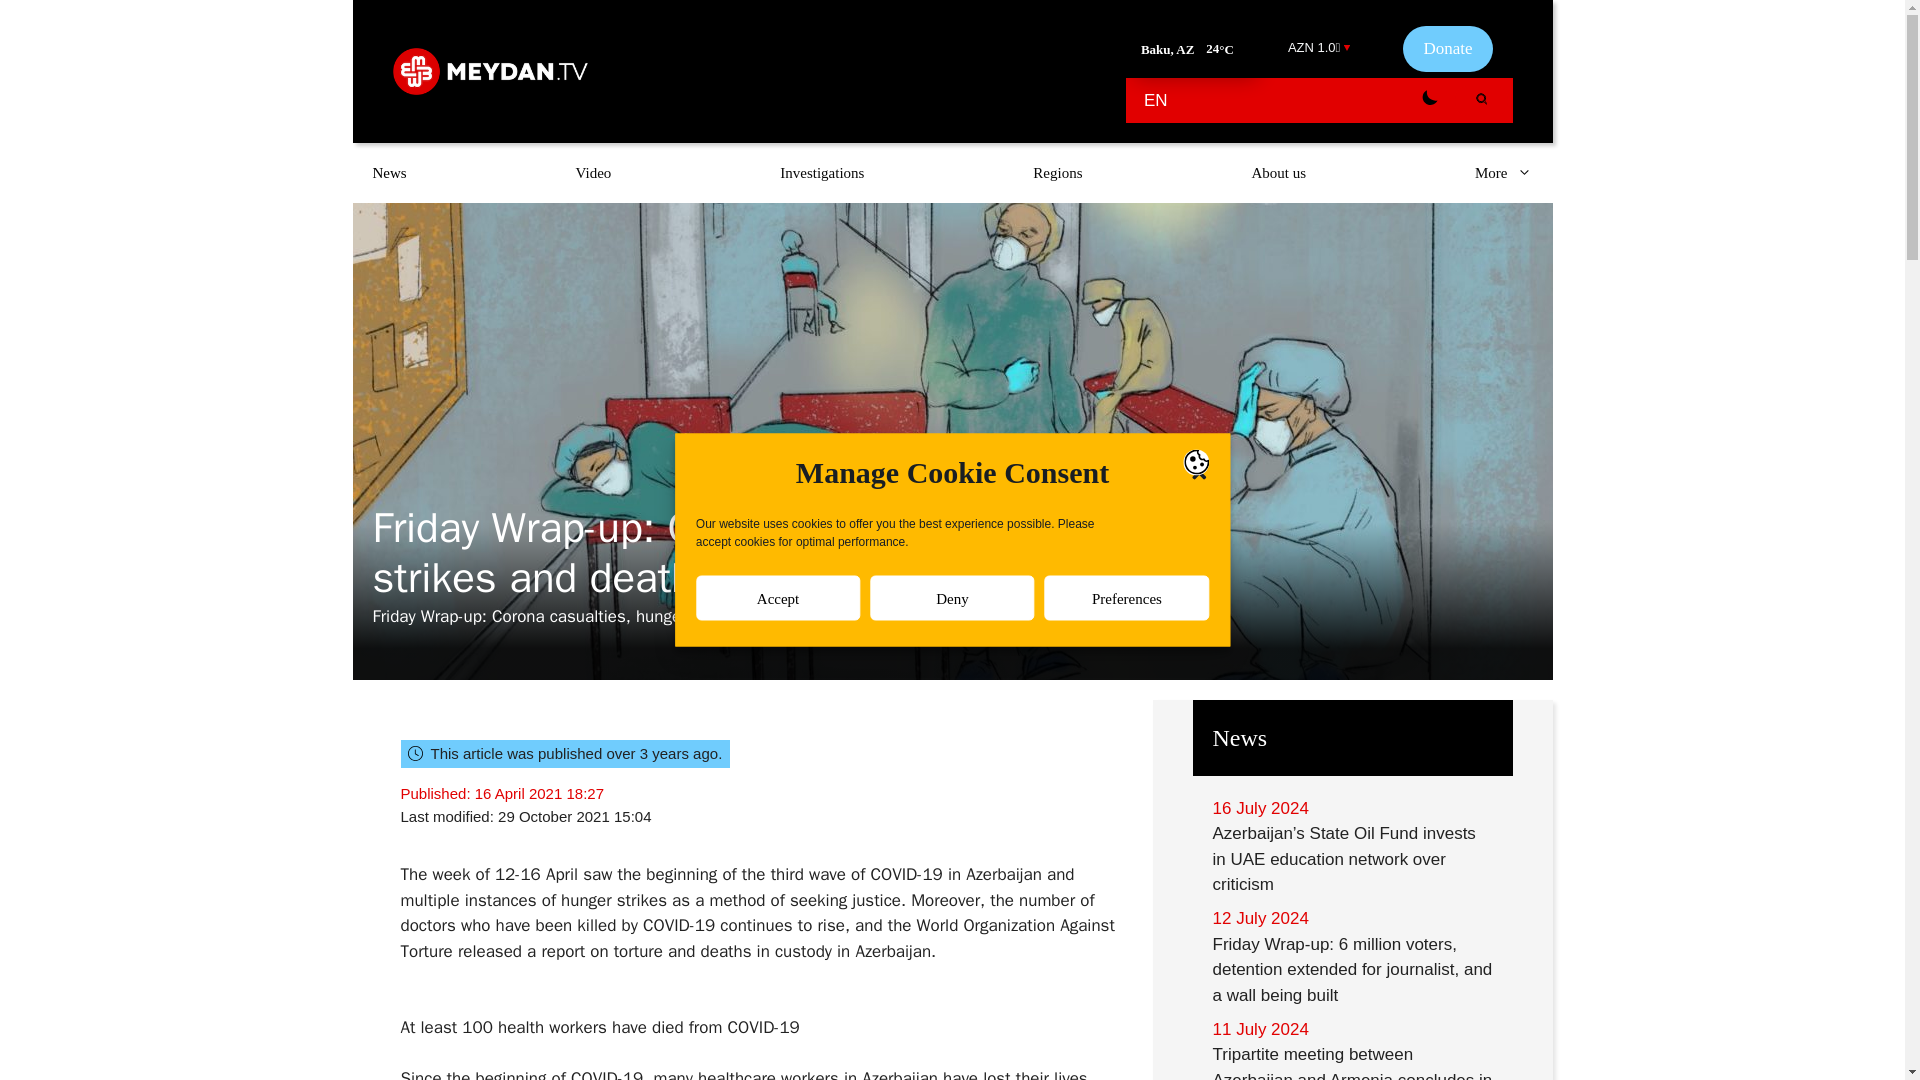 The height and width of the screenshot is (1080, 1920). What do you see at coordinates (594, 172) in the screenshot?
I see `Video` at bounding box center [594, 172].